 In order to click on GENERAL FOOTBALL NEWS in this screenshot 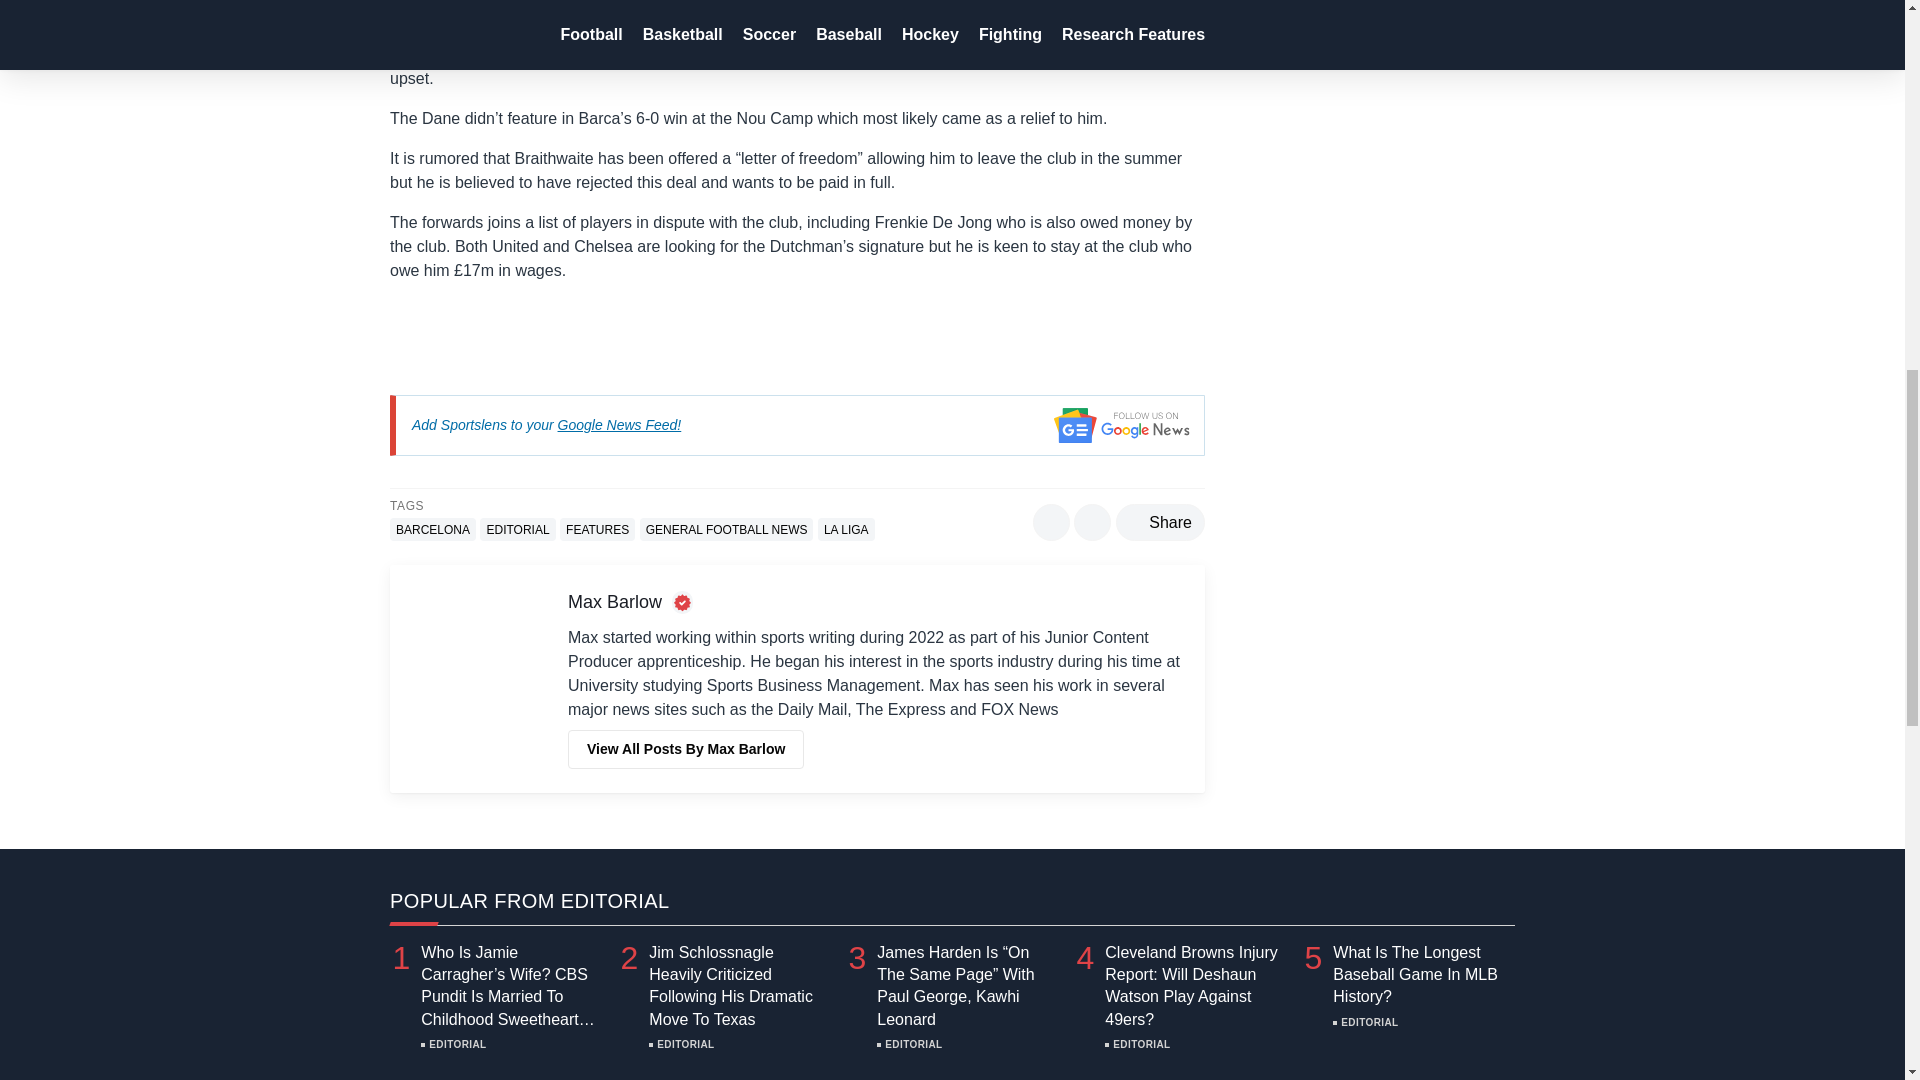, I will do `click(726, 530)`.